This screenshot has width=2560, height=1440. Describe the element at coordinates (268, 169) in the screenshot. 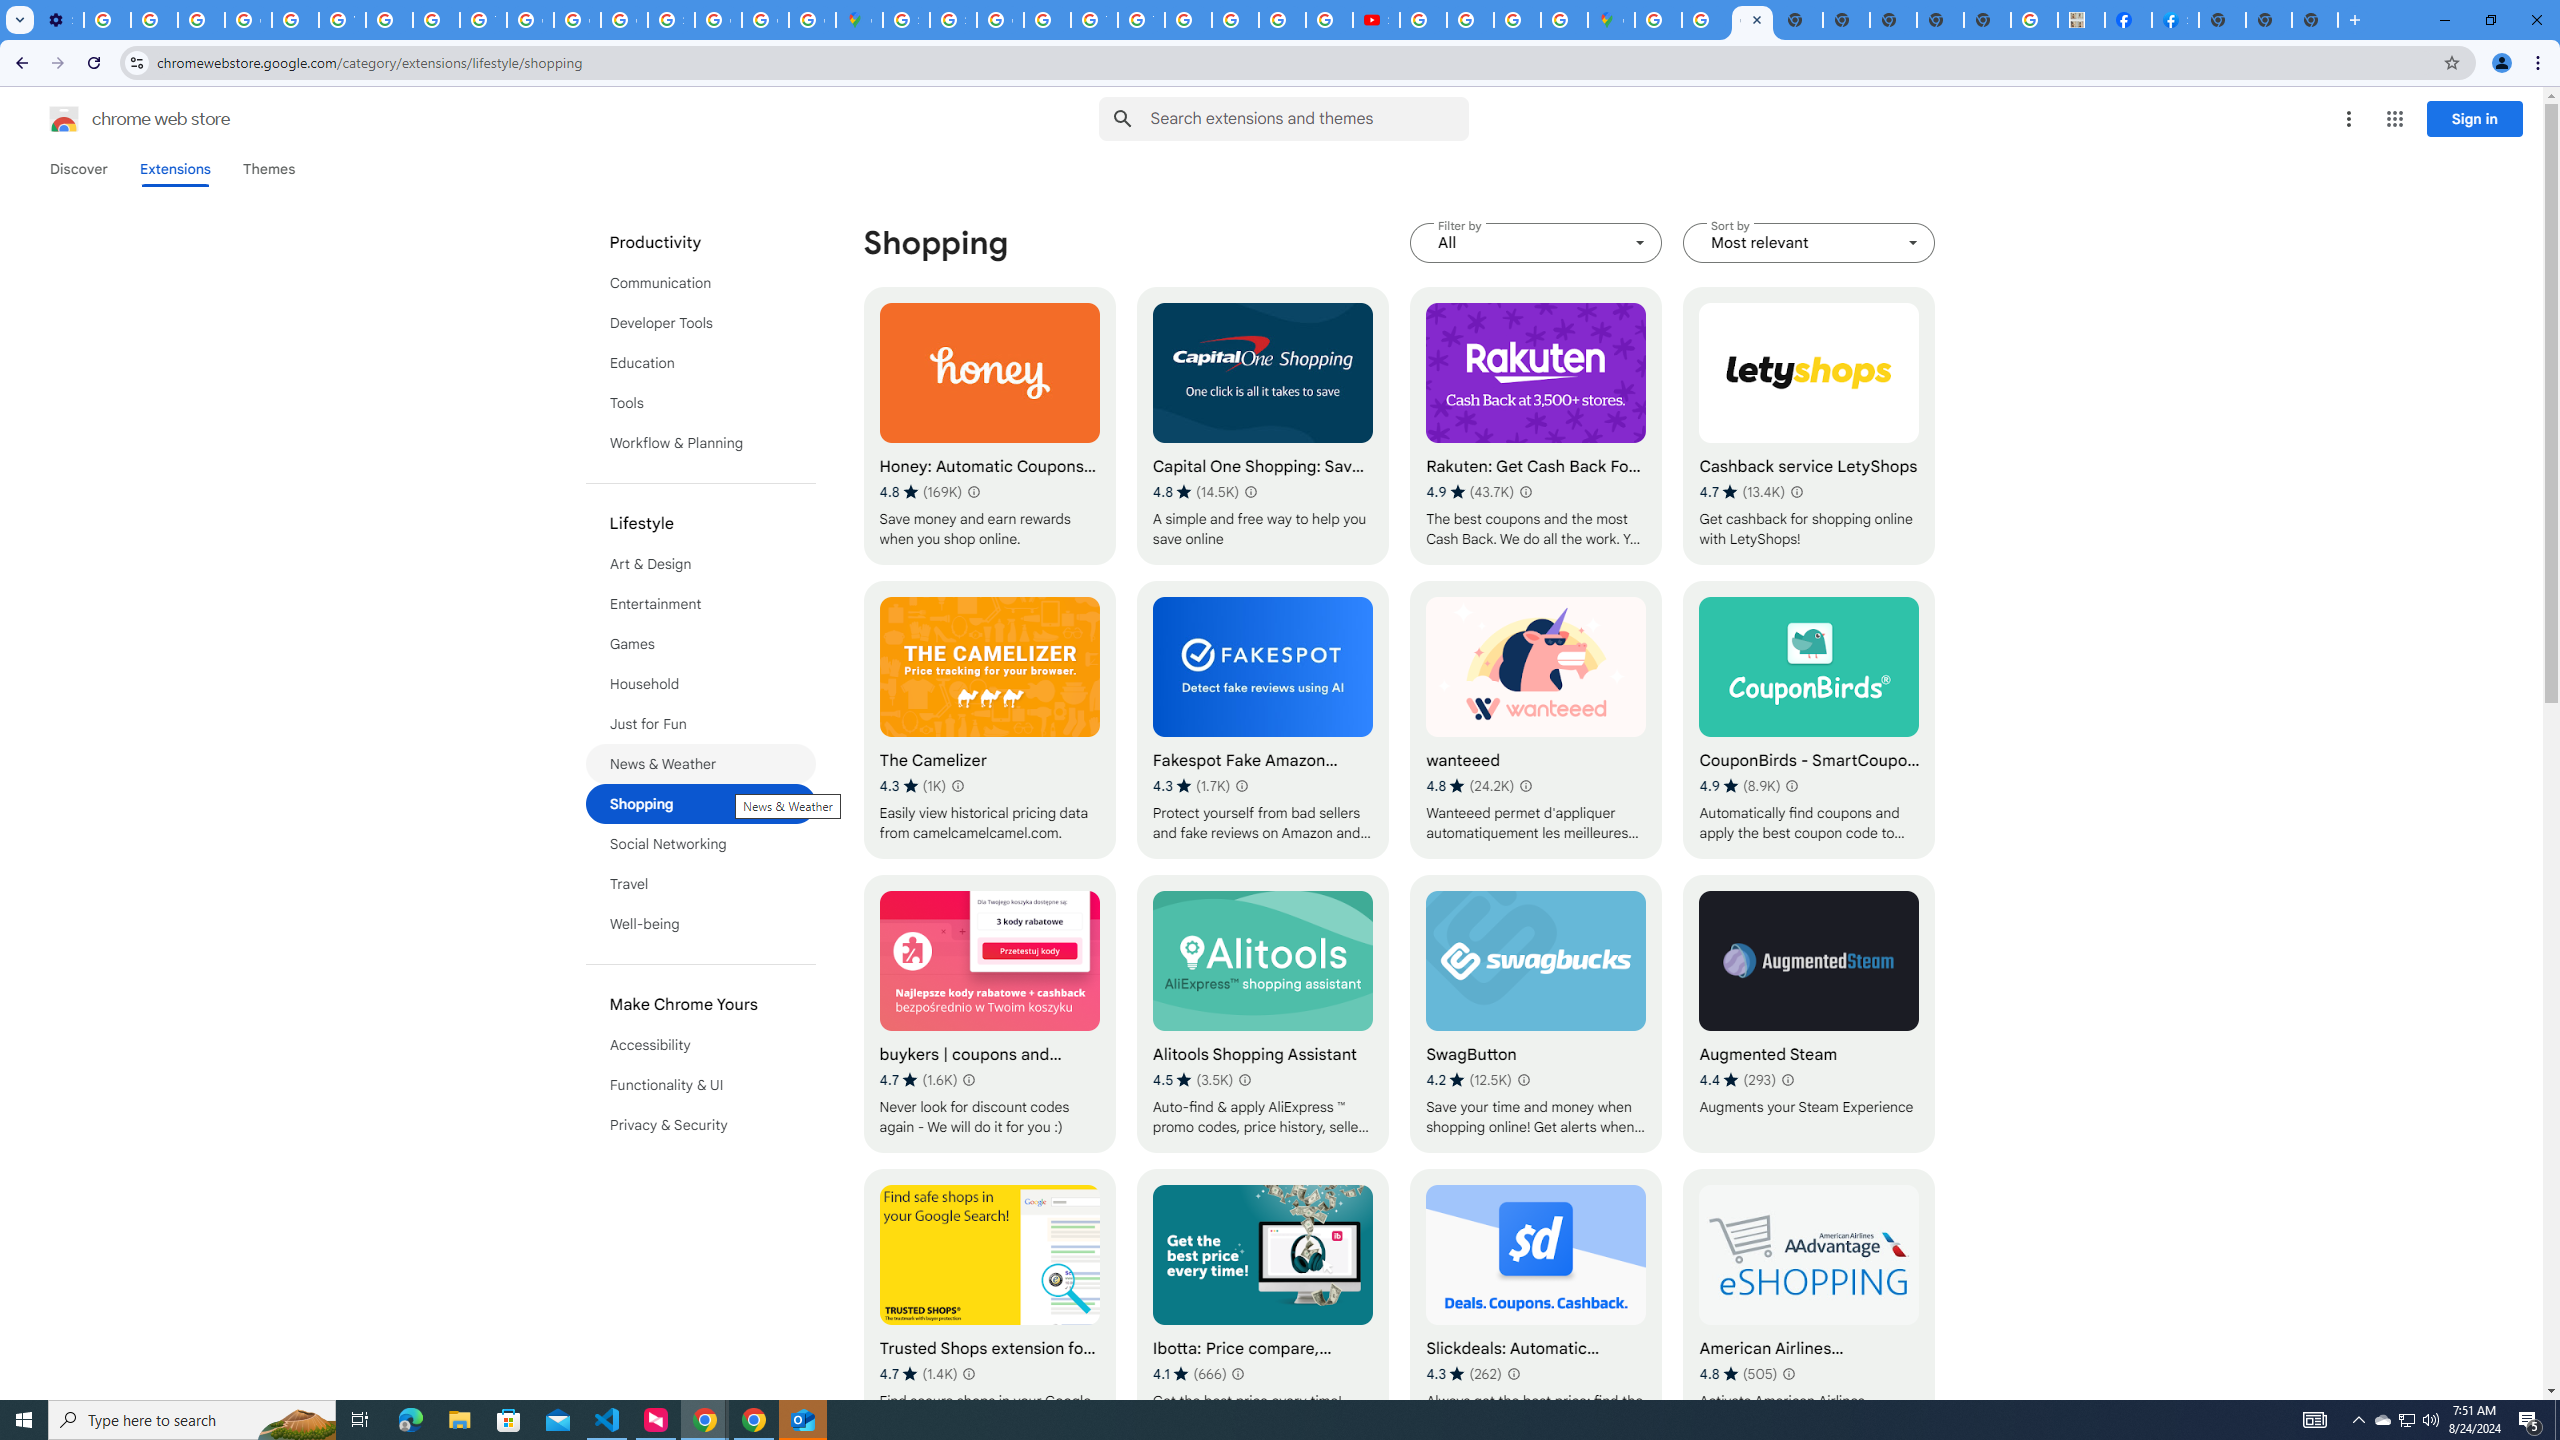

I see `Themes` at that location.